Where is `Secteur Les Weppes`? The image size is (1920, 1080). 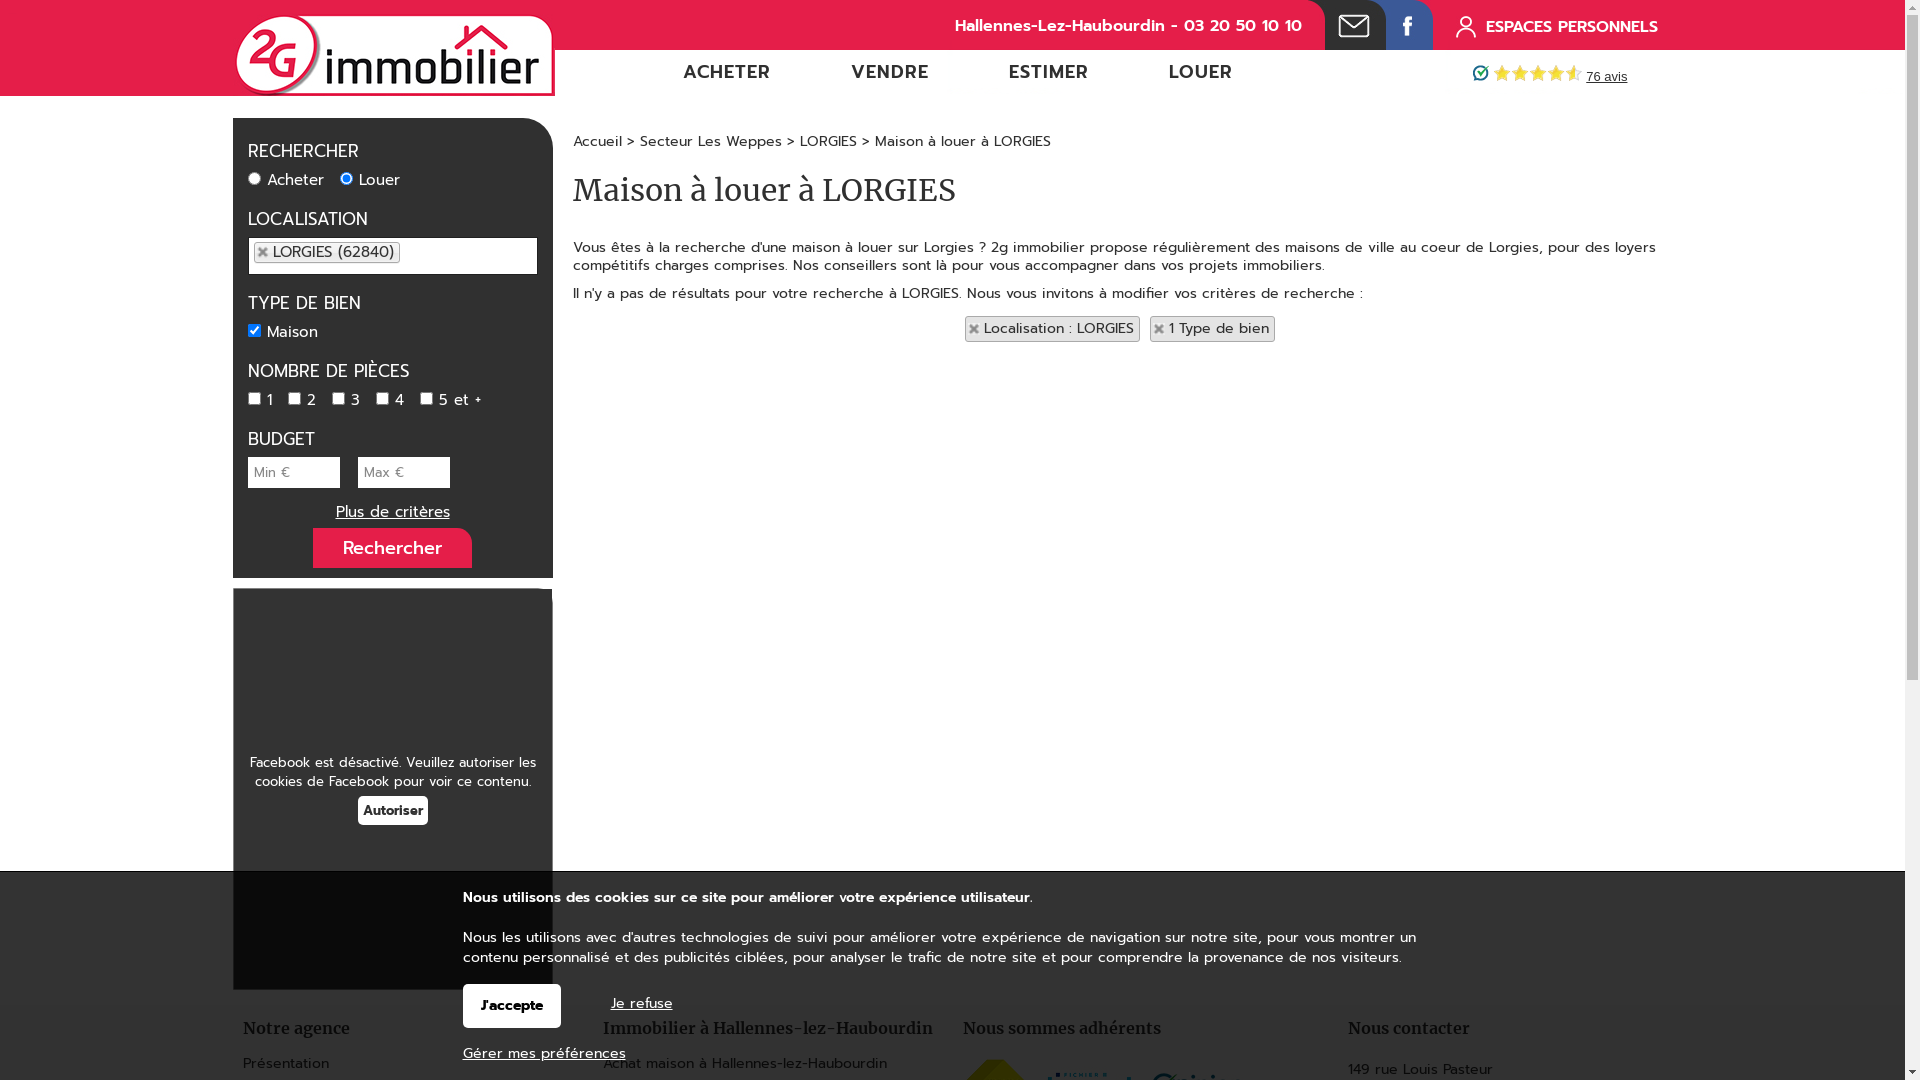 Secteur Les Weppes is located at coordinates (711, 142).